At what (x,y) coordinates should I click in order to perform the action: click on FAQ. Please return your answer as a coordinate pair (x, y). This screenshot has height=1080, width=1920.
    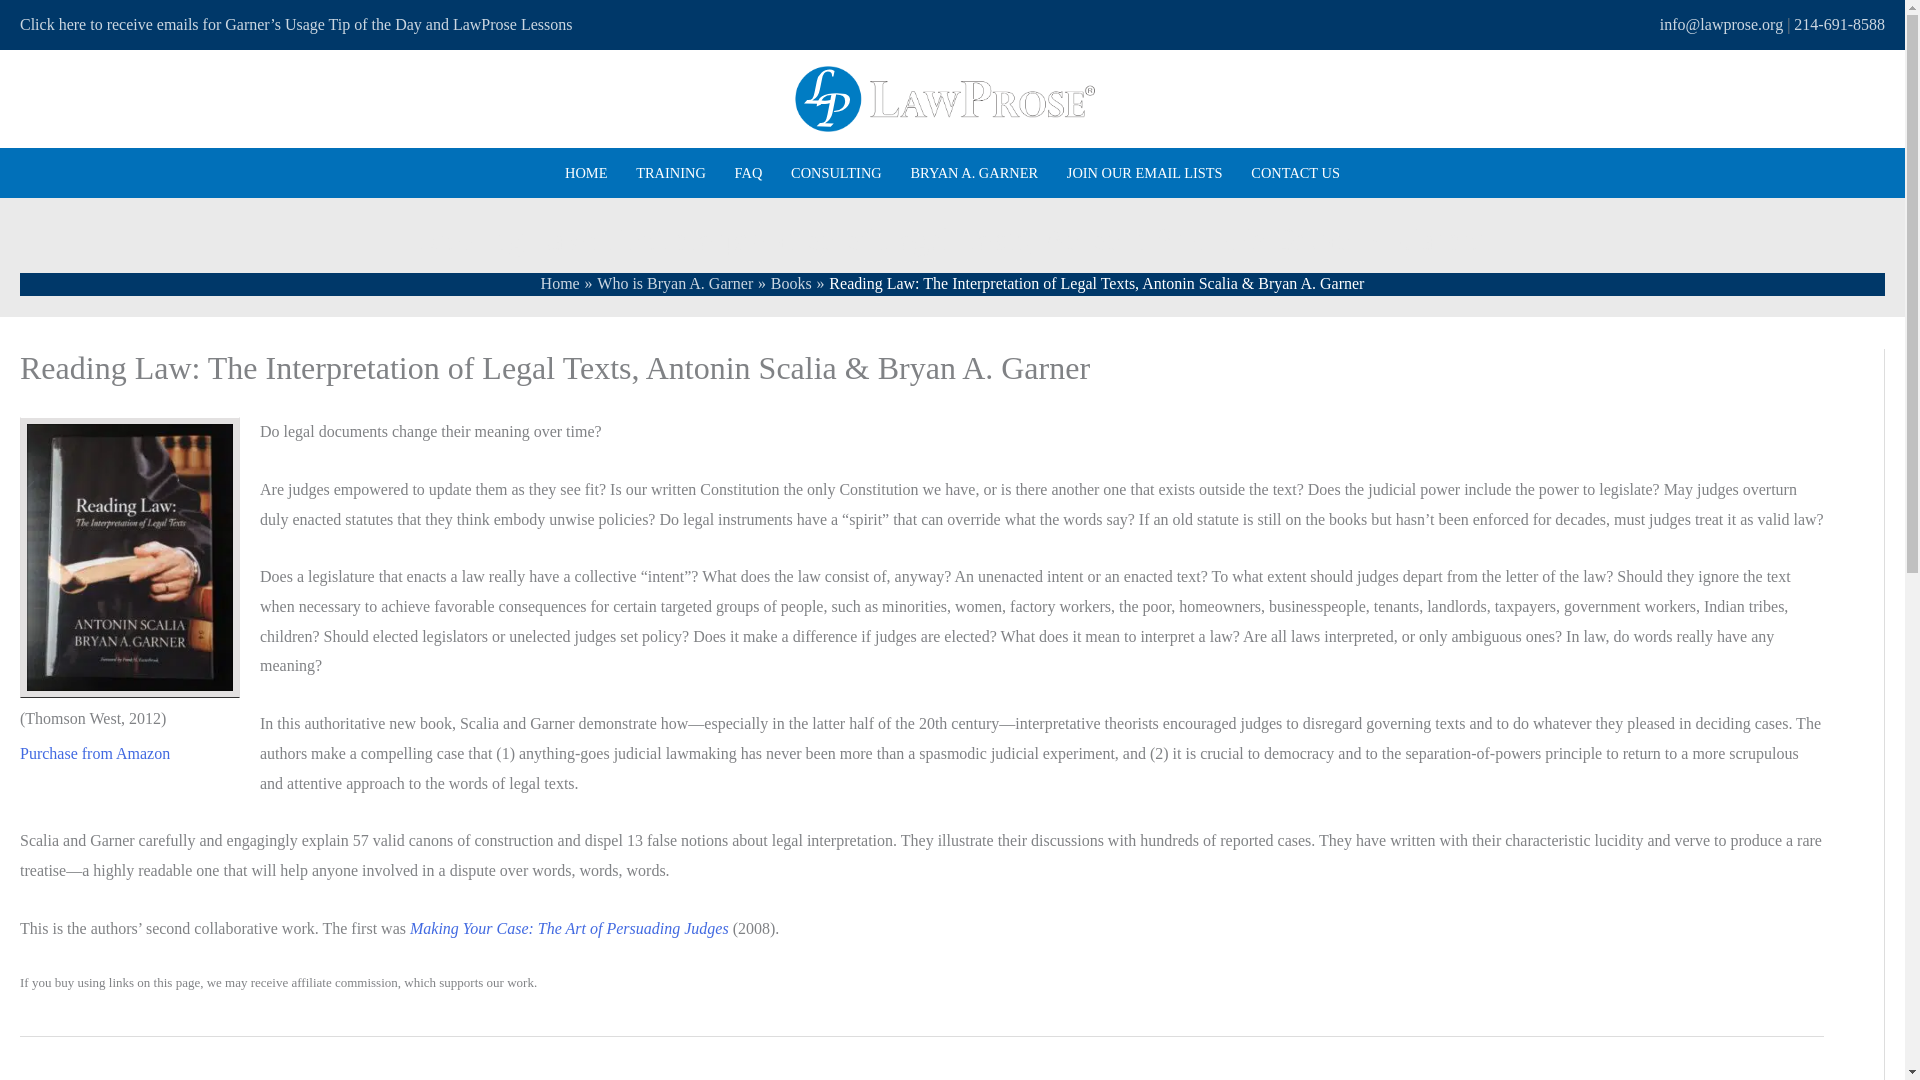
    Looking at the image, I should click on (748, 172).